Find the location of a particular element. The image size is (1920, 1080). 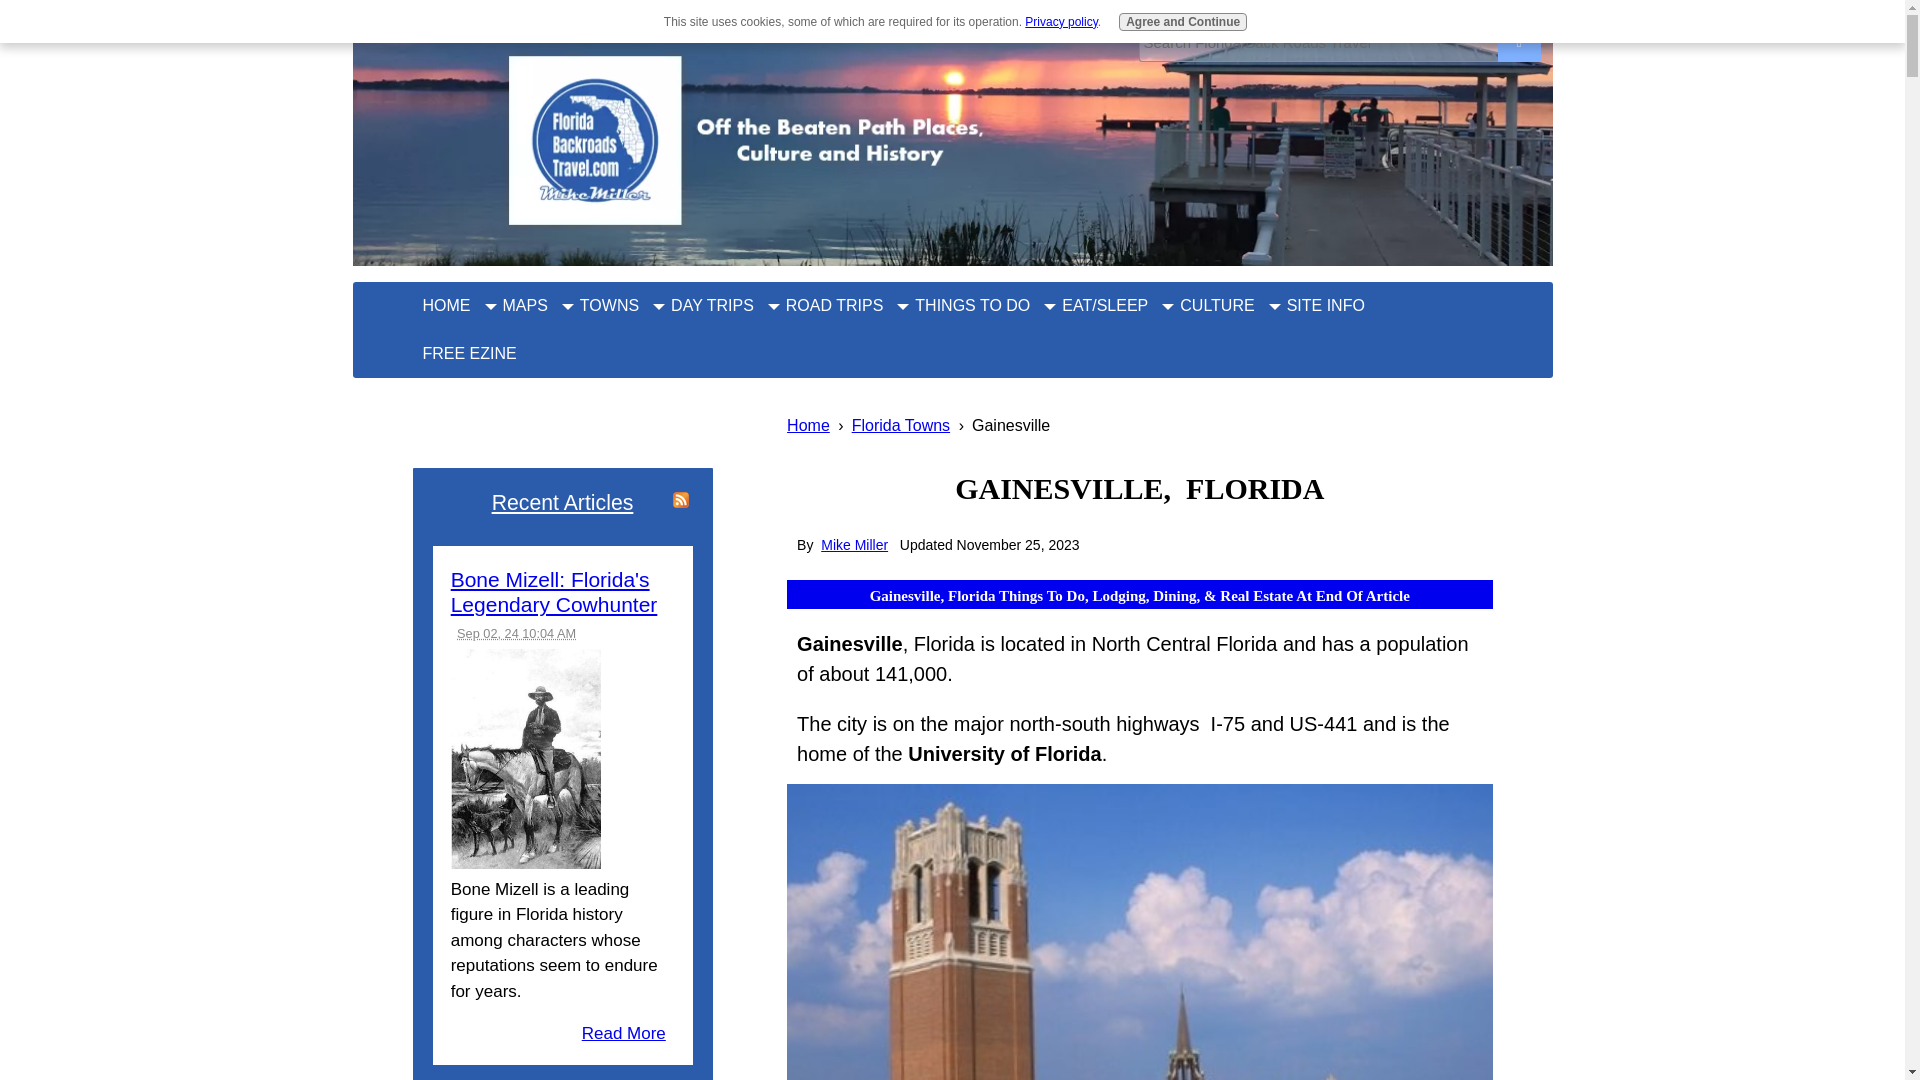

University of Florida Century Tower is located at coordinates (1139, 932).